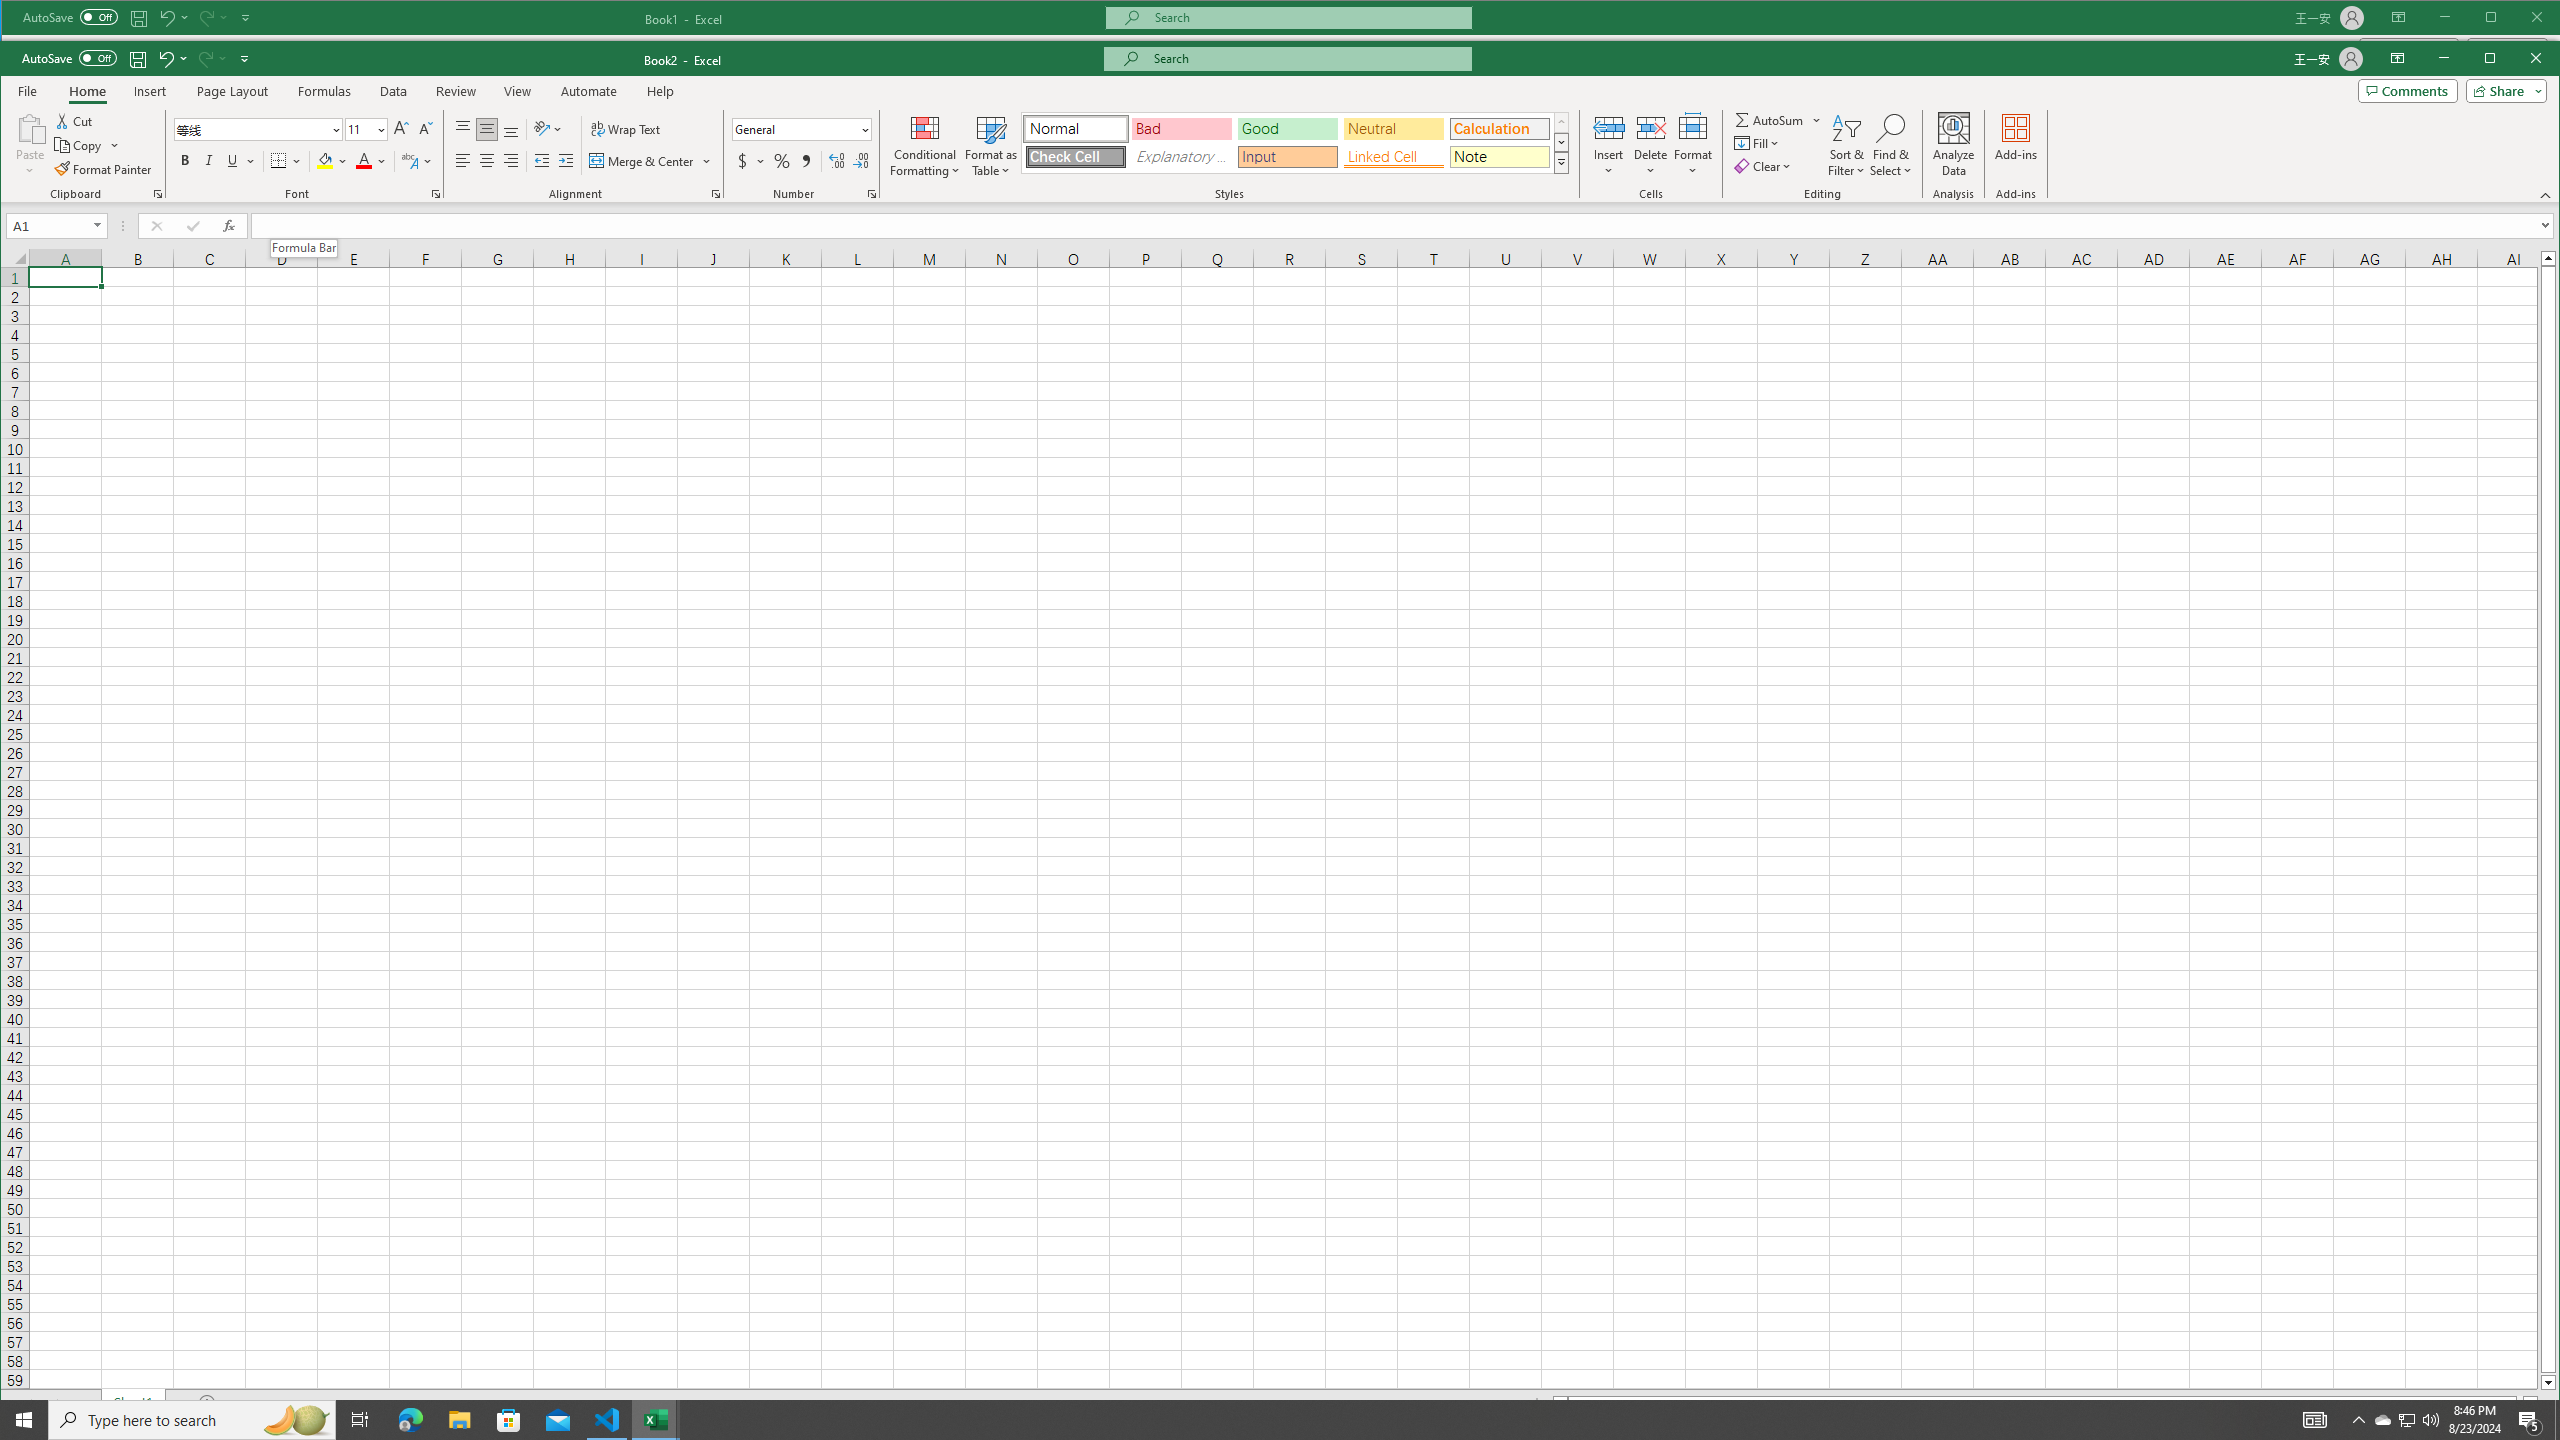  I want to click on View, so click(518, 91).